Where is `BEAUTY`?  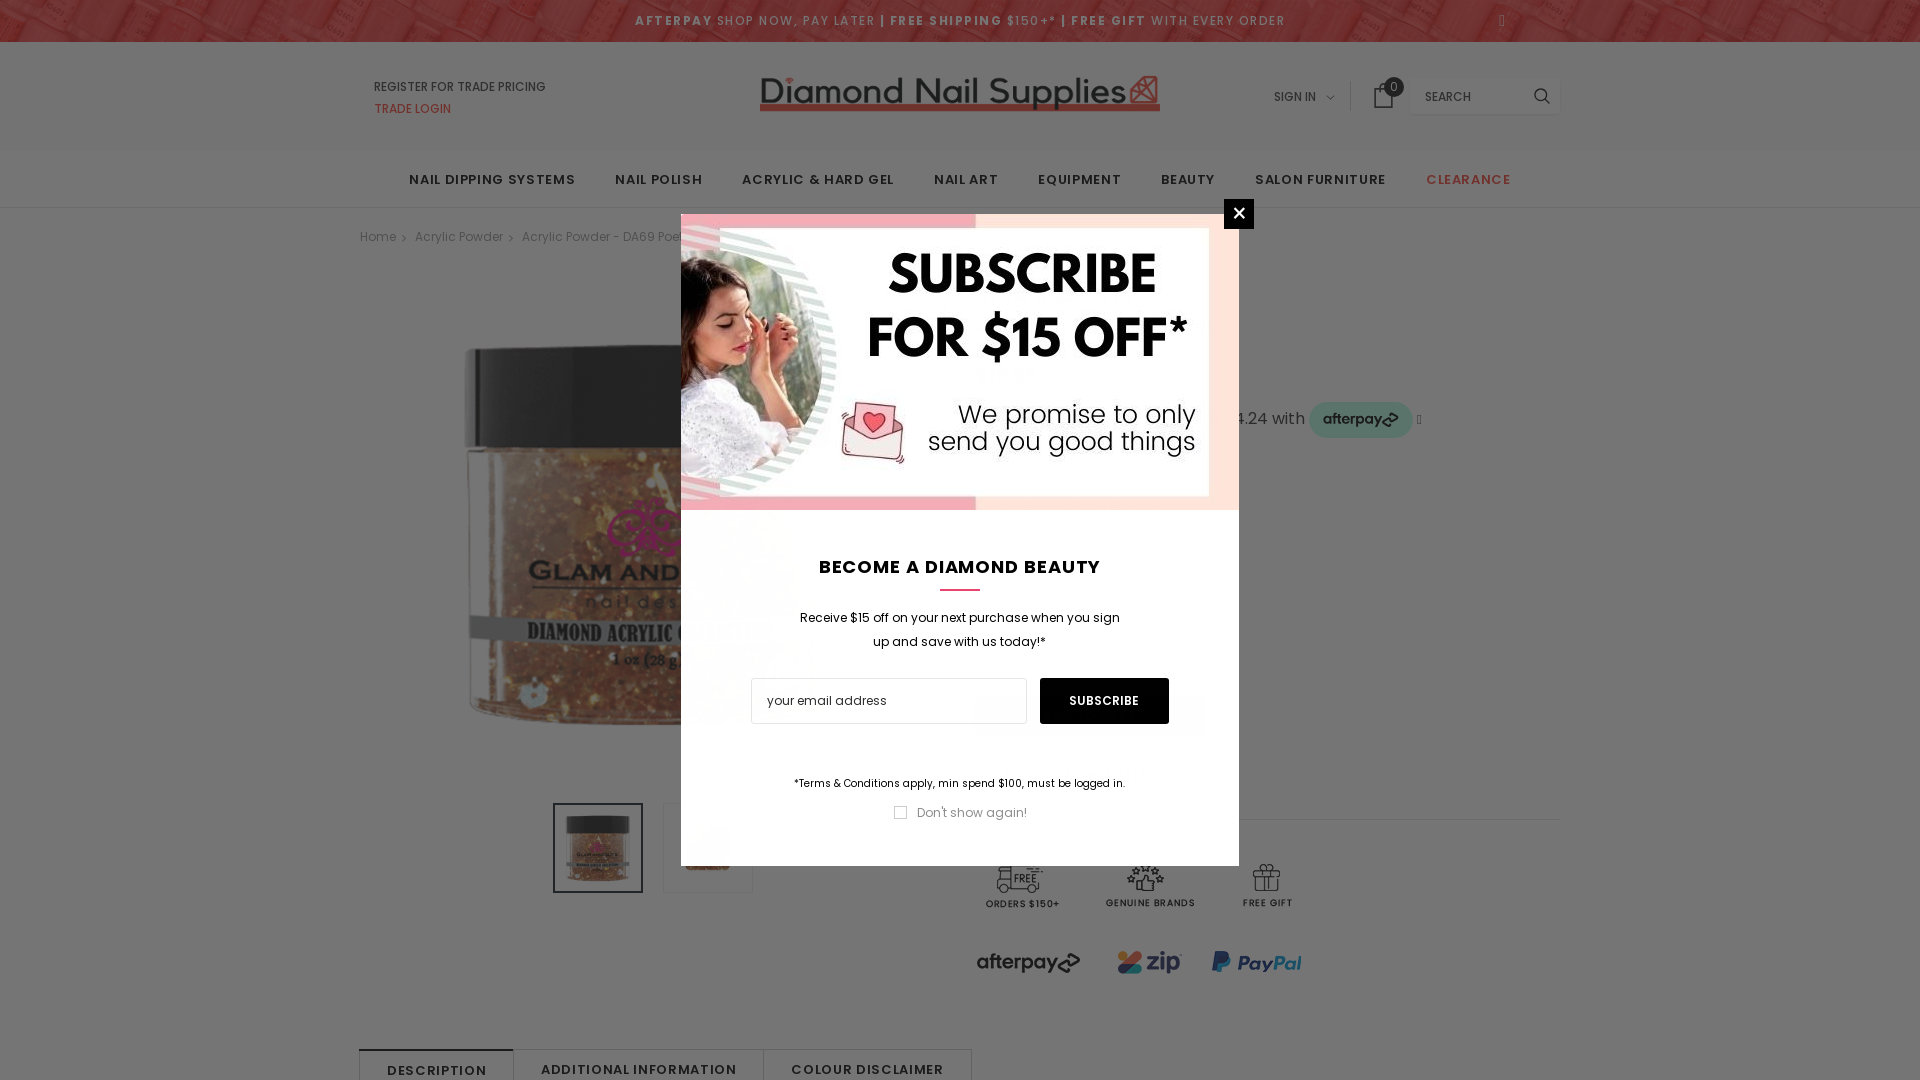
BEAUTY is located at coordinates (1188, 181).